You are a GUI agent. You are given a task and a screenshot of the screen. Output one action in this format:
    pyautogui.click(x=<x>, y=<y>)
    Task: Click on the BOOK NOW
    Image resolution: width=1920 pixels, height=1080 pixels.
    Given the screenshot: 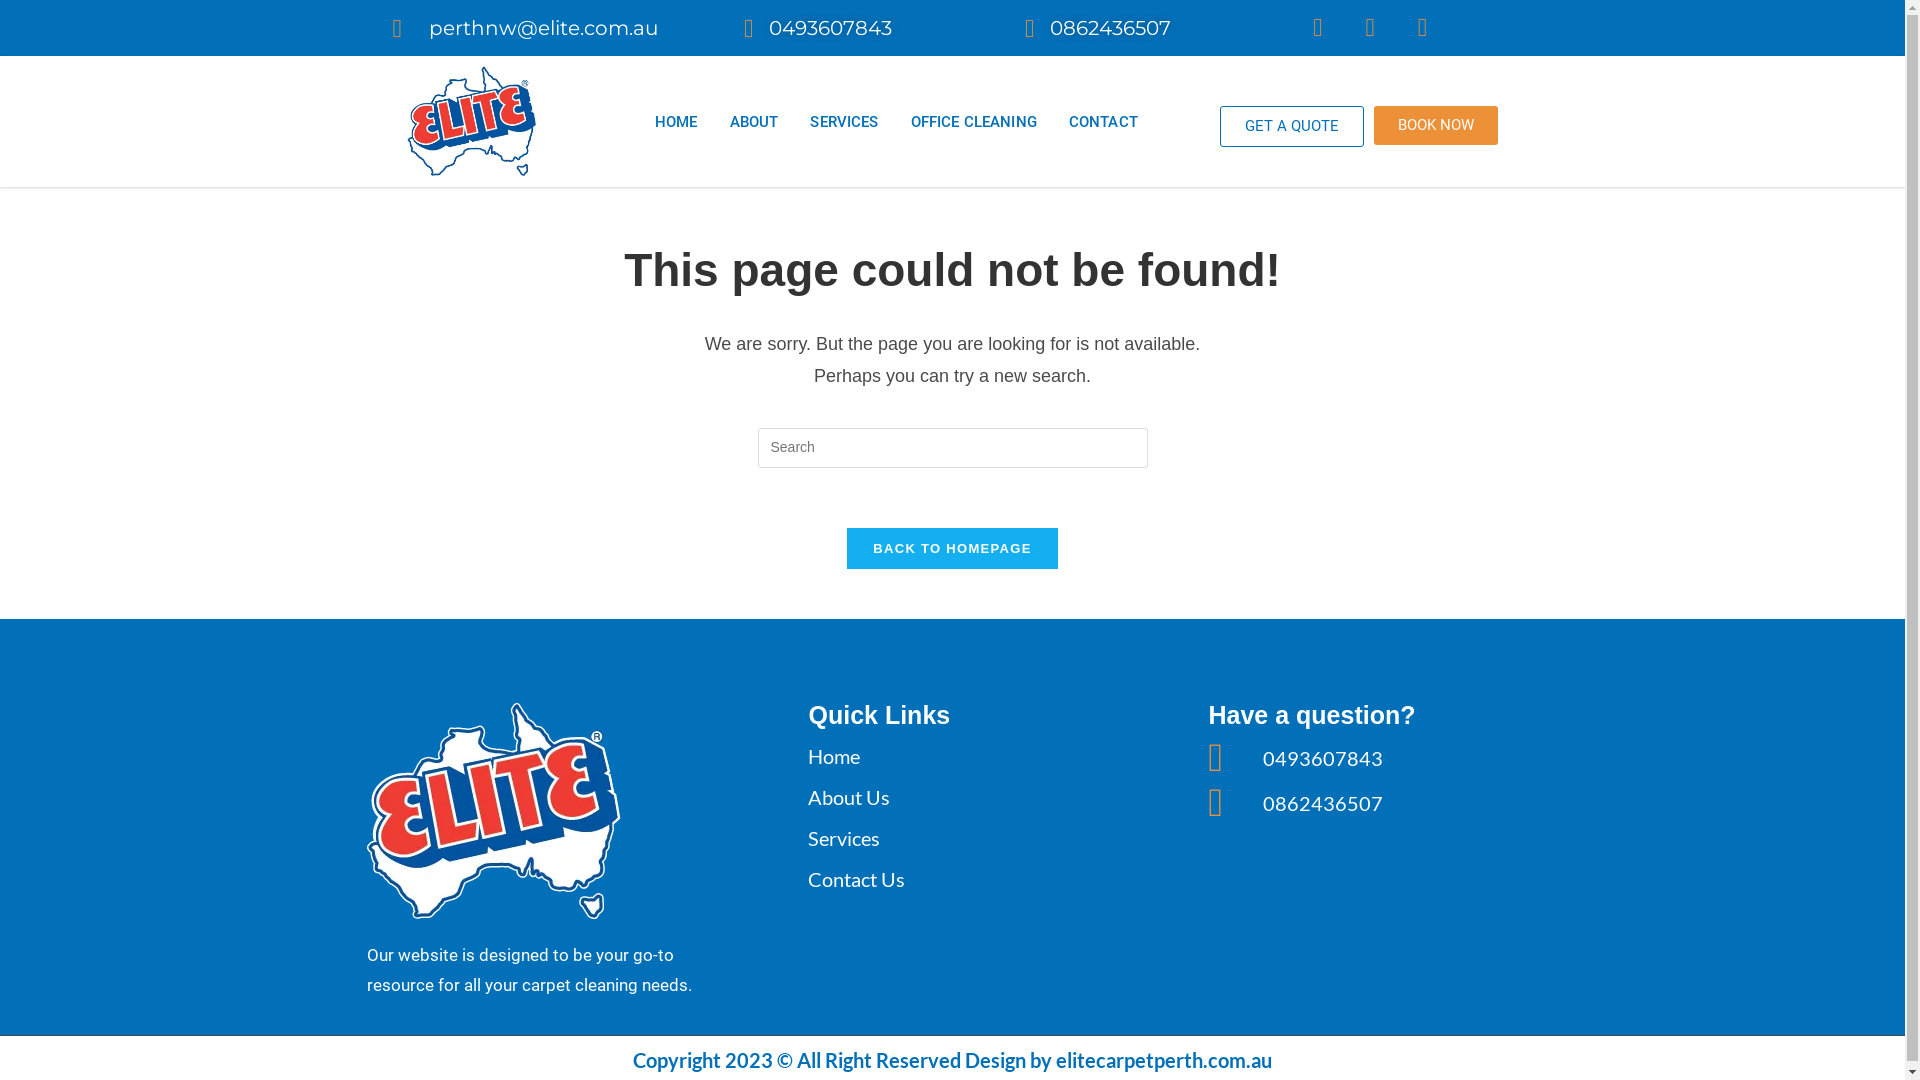 What is the action you would take?
    pyautogui.click(x=1436, y=126)
    